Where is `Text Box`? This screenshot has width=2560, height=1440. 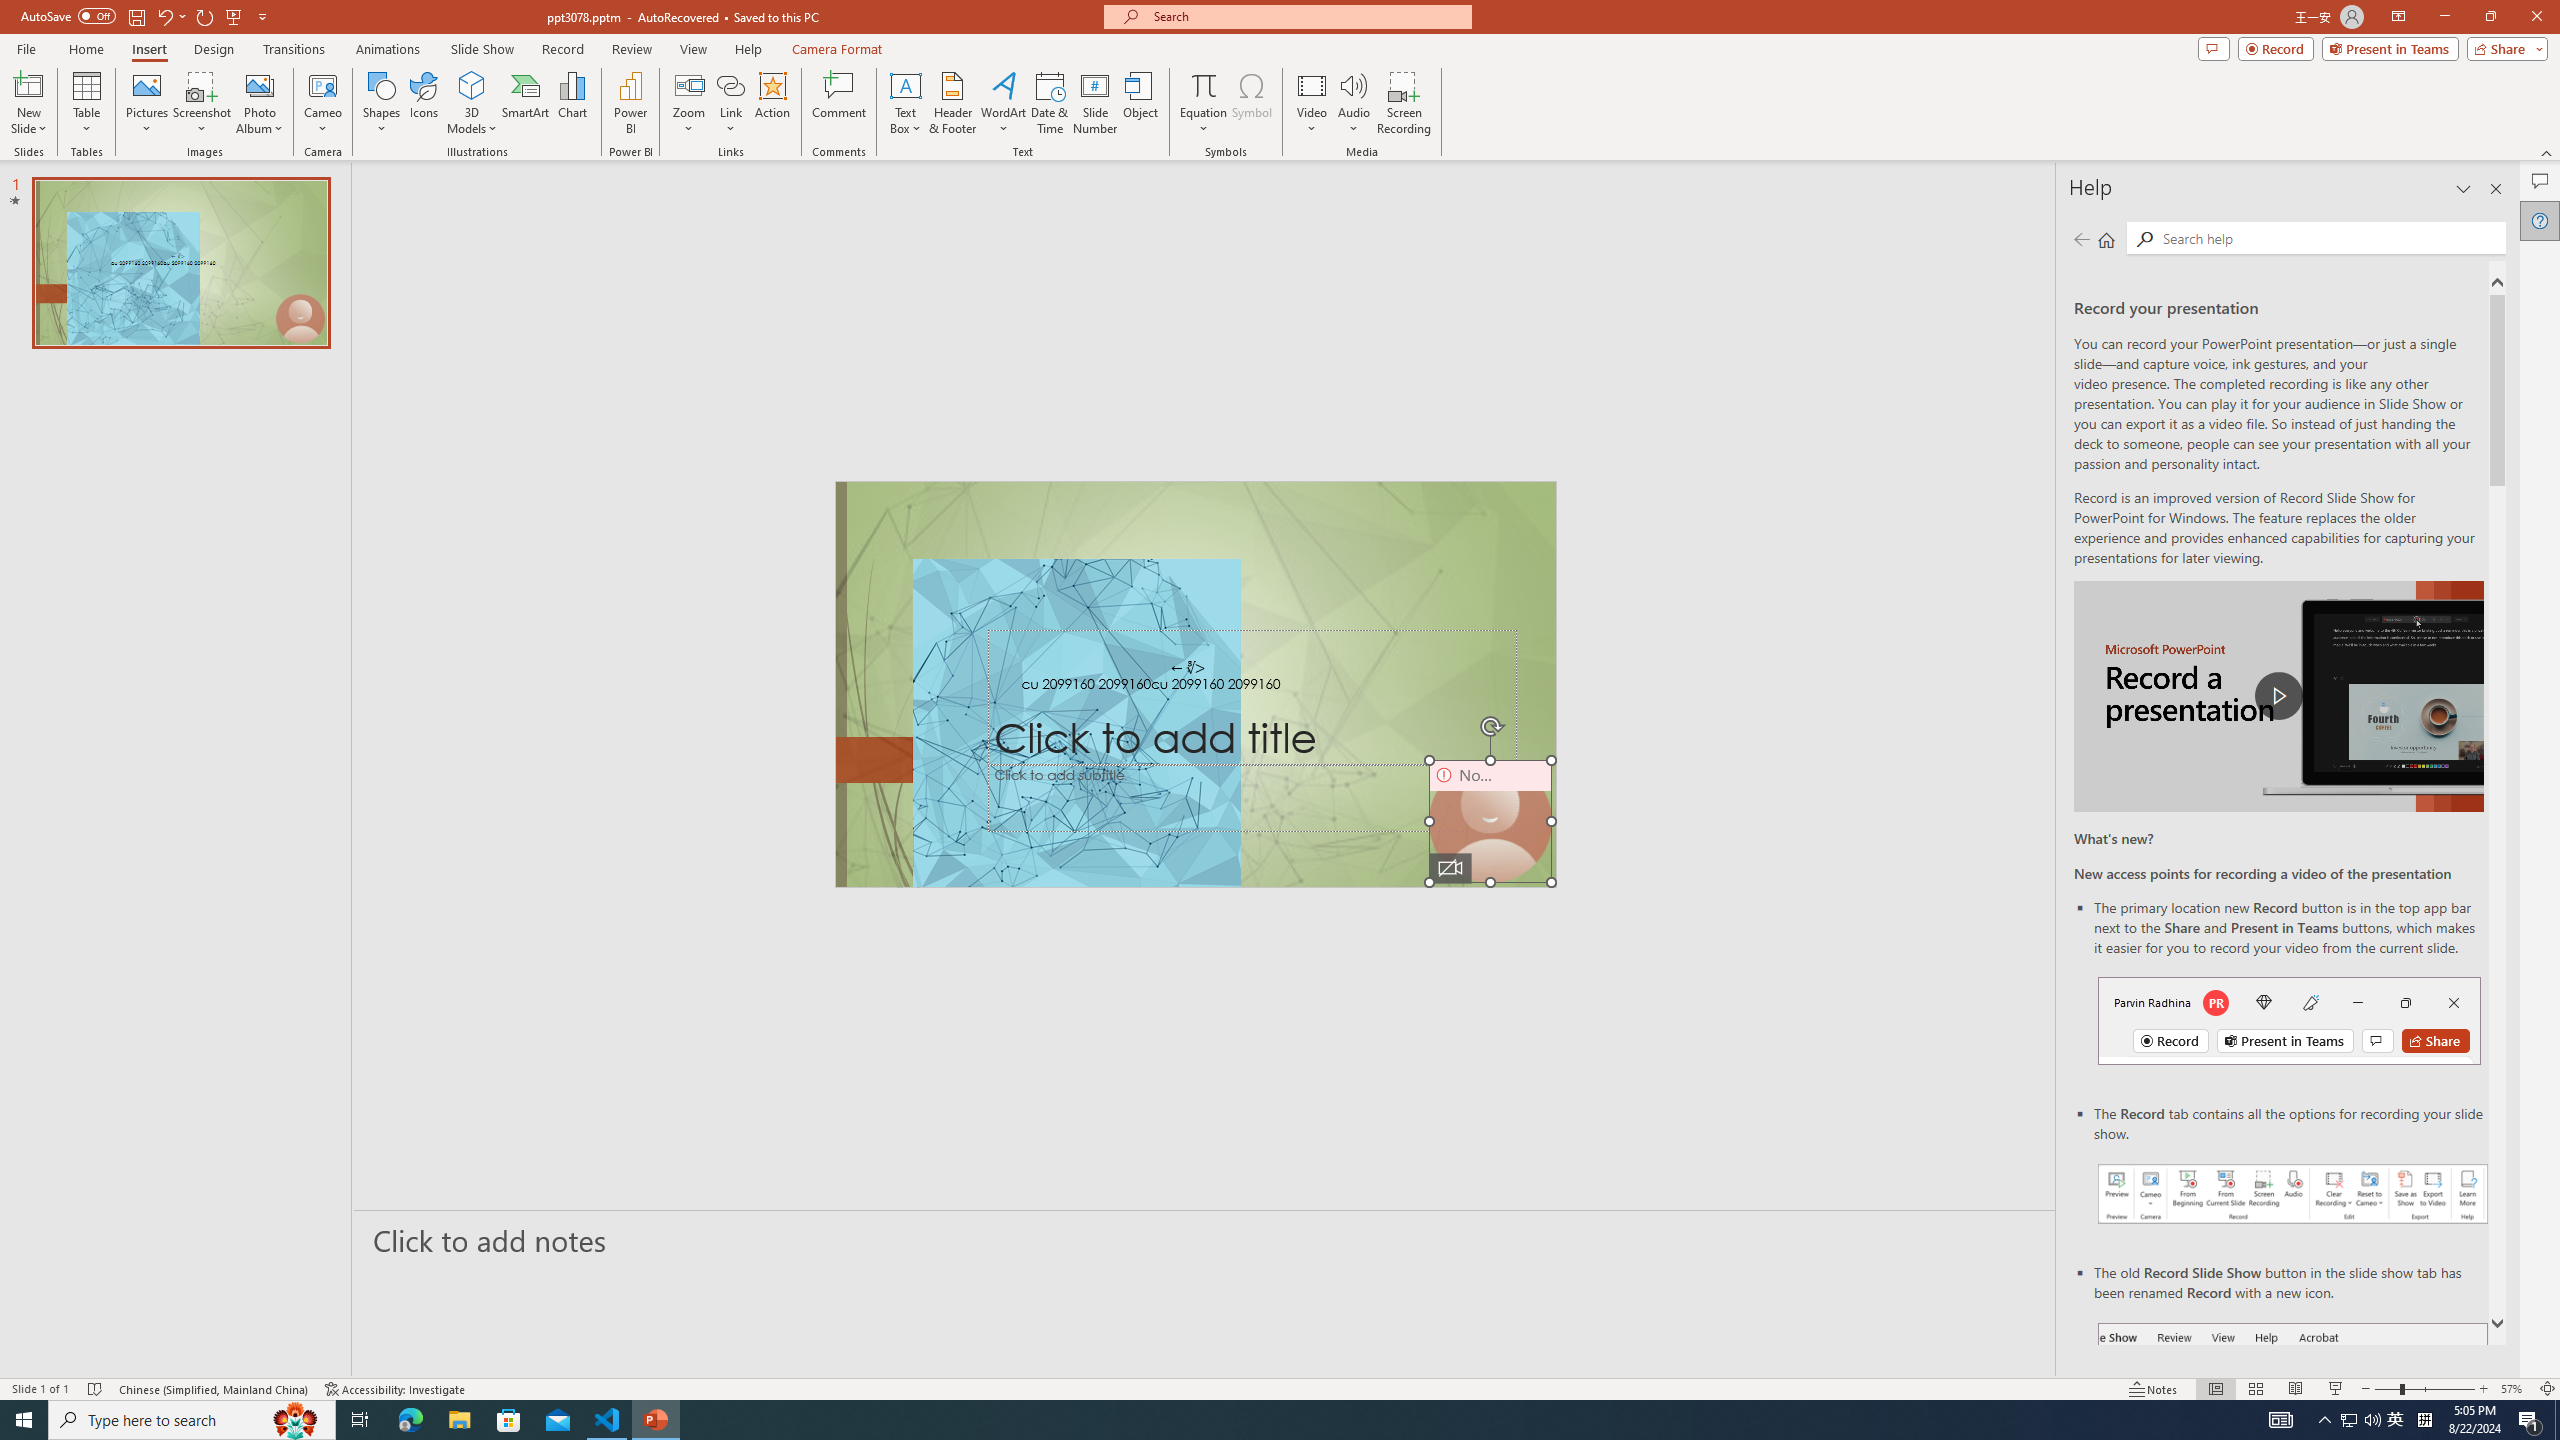
Text Box is located at coordinates (906, 103).